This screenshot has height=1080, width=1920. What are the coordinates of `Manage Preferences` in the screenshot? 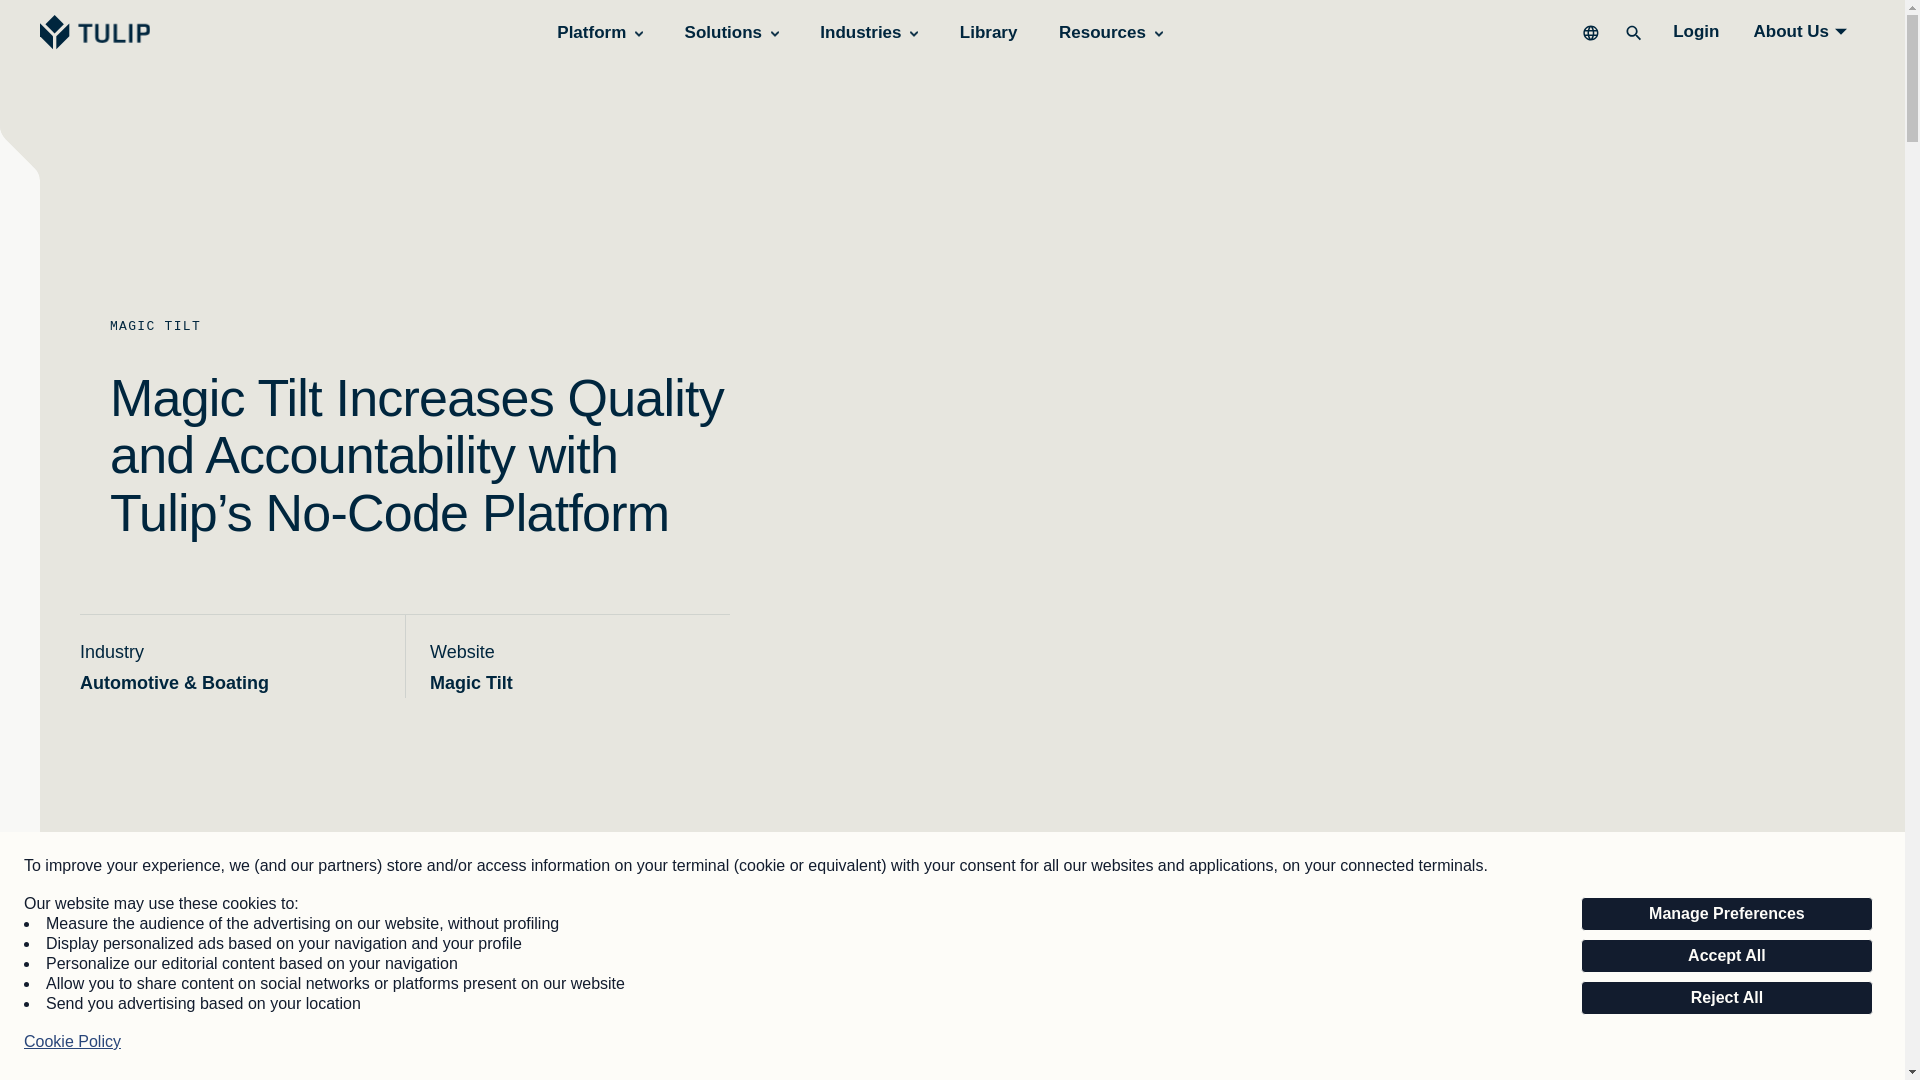 It's located at (1726, 914).